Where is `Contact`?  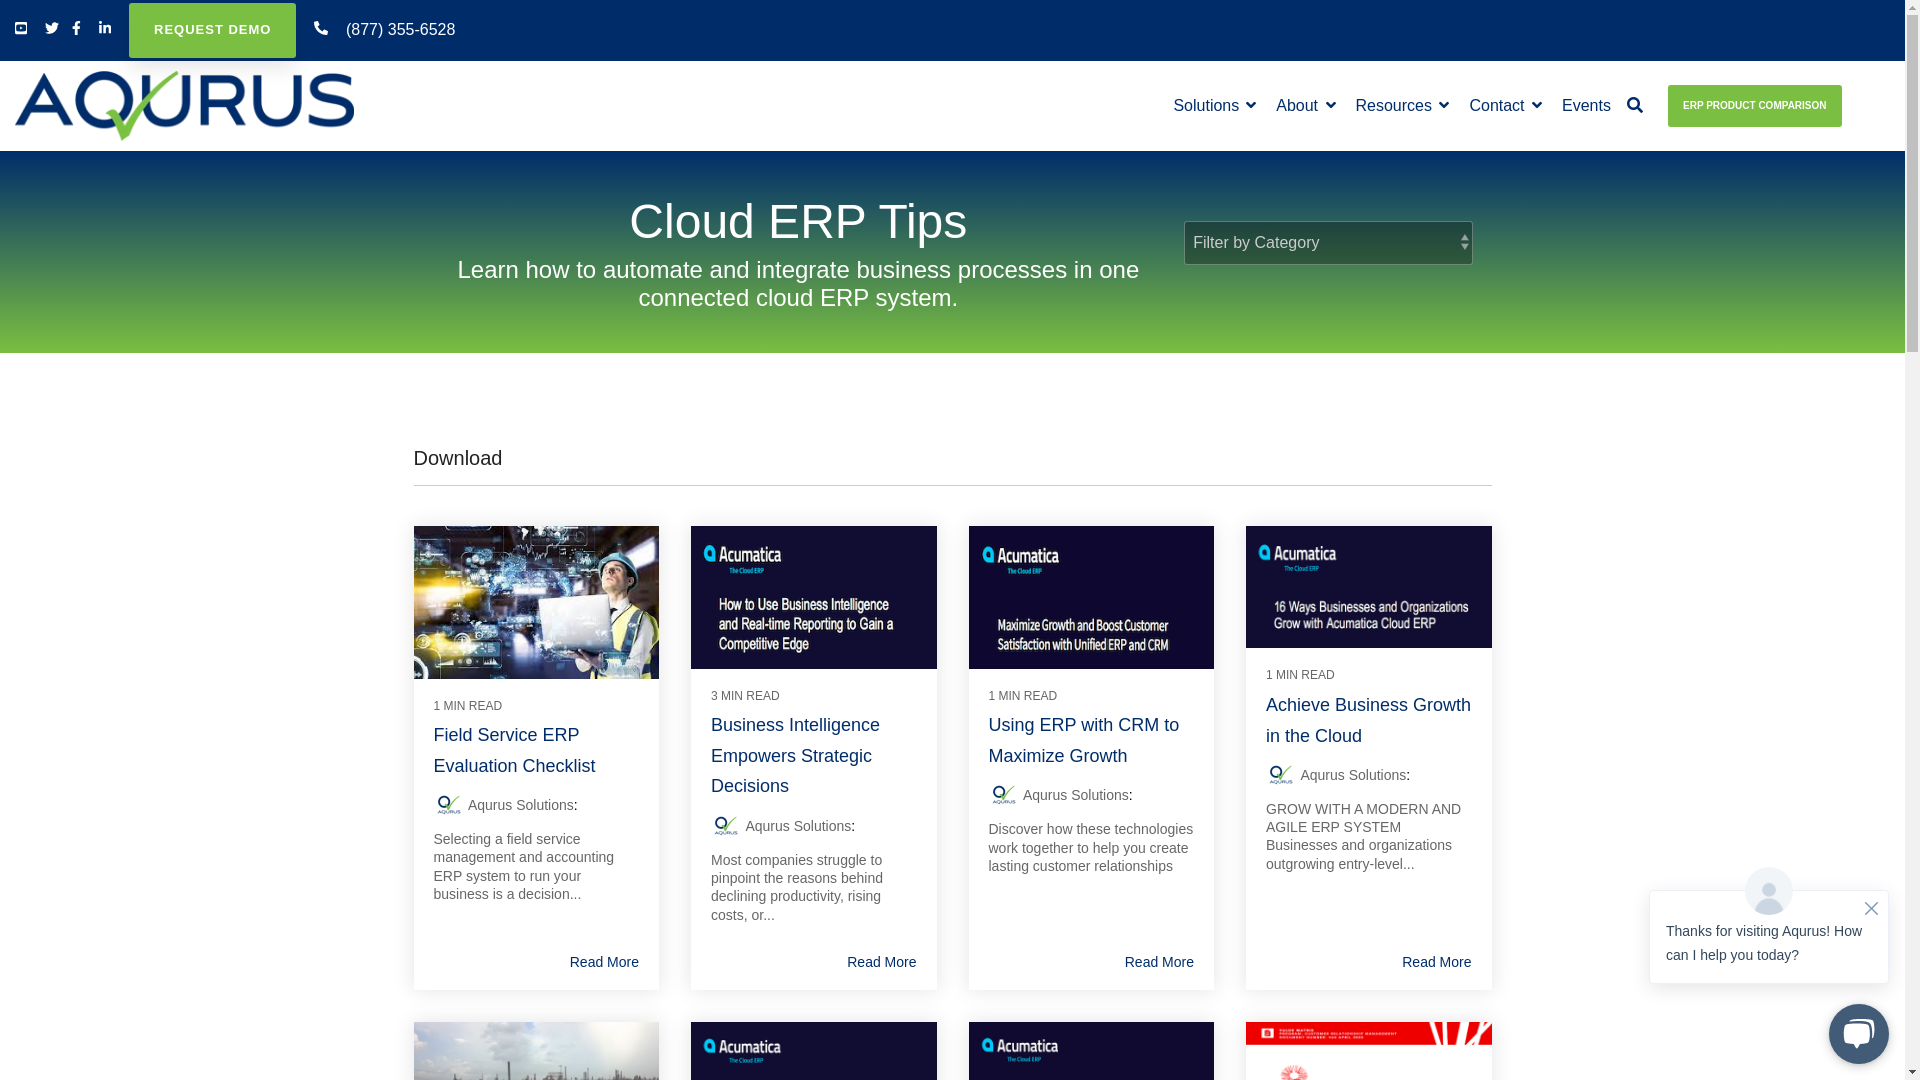
Contact is located at coordinates (1506, 106).